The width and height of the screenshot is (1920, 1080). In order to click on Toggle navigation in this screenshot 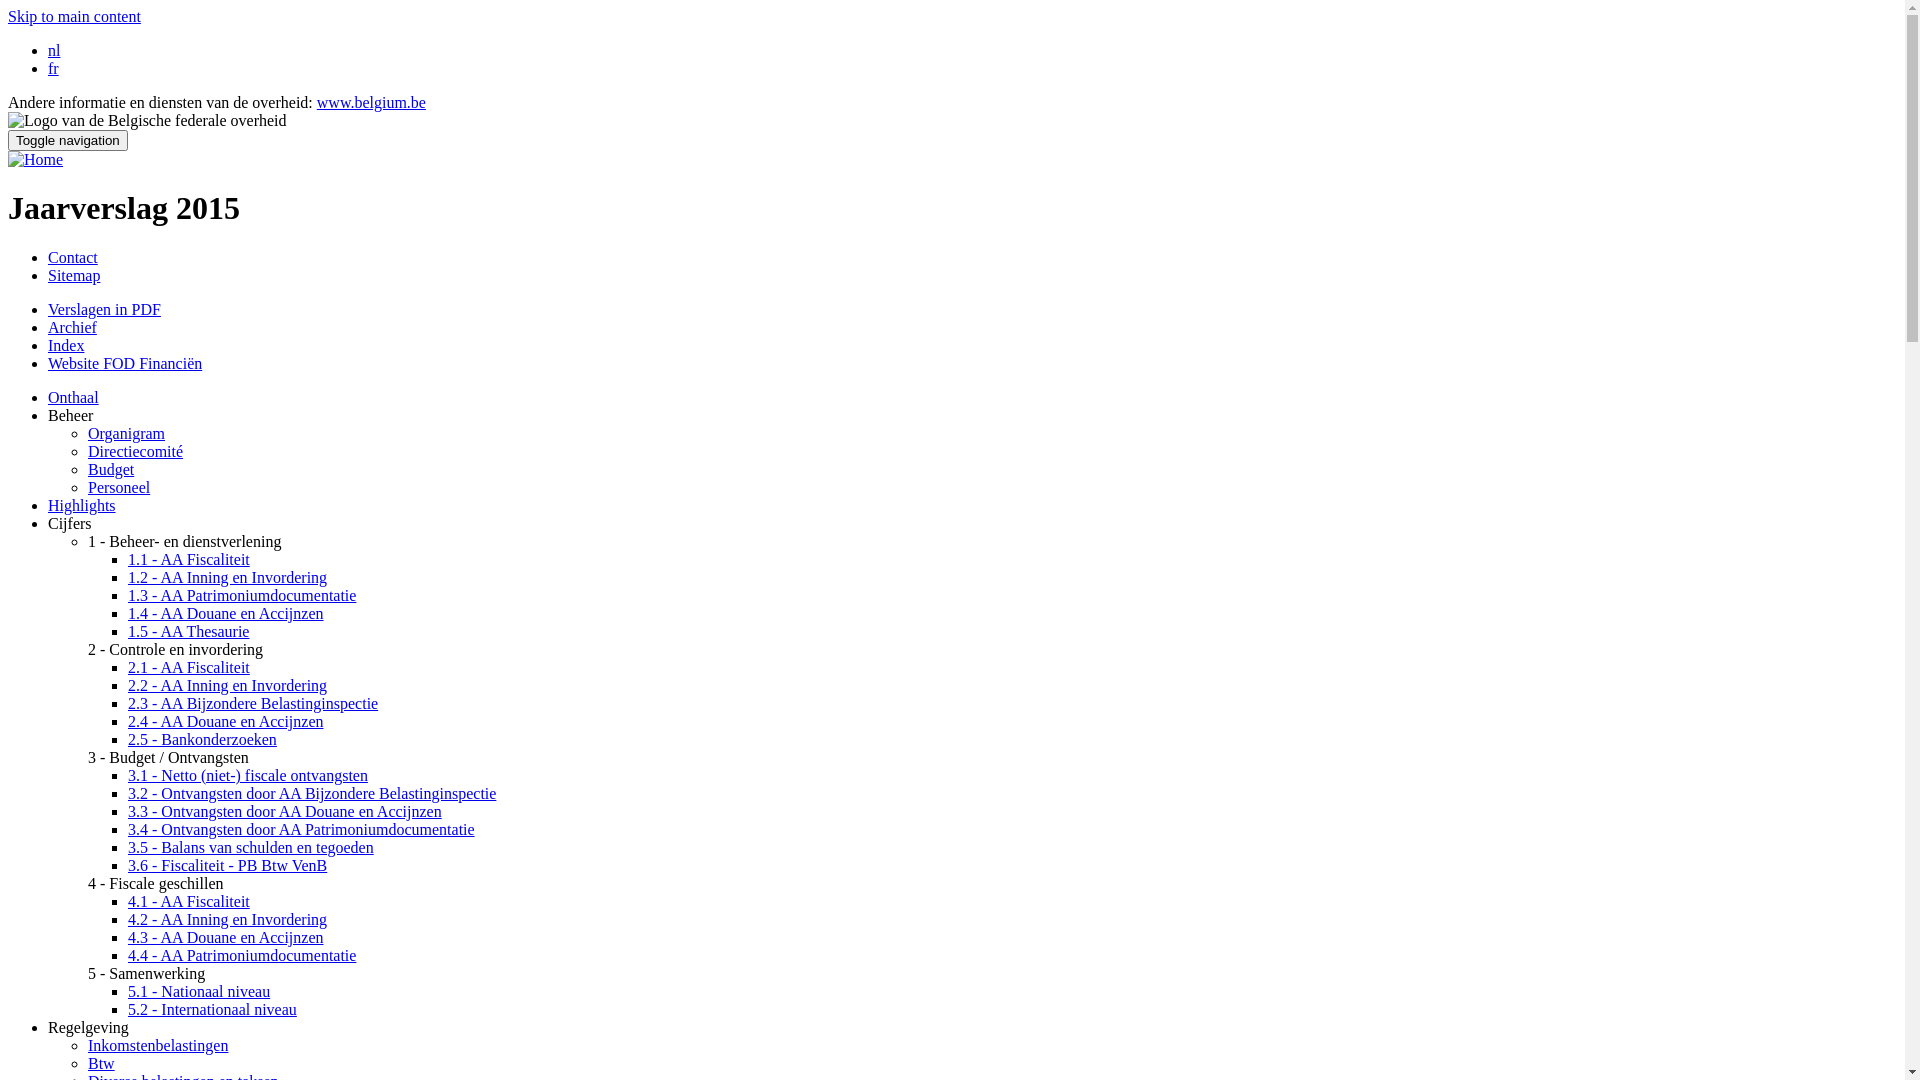, I will do `click(68, 140)`.